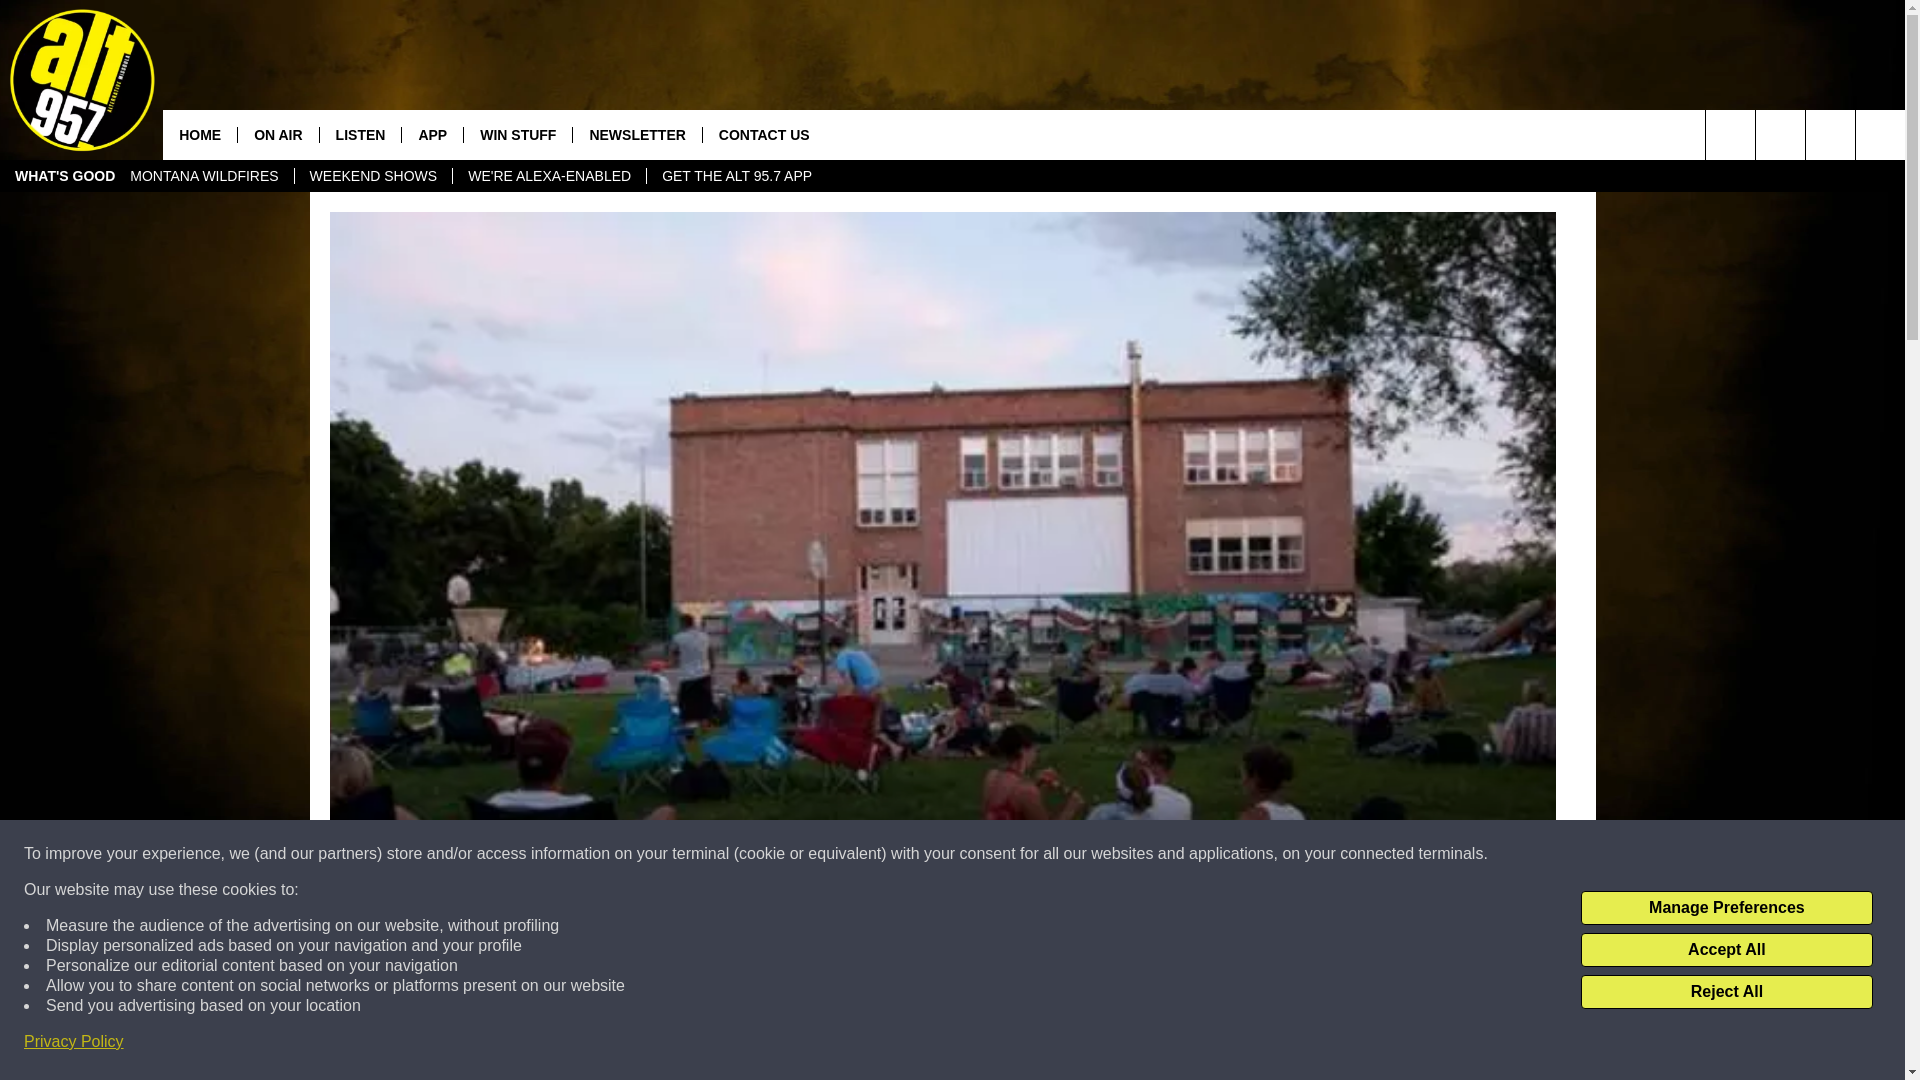 Image resolution: width=1920 pixels, height=1080 pixels. What do you see at coordinates (277, 134) in the screenshot?
I see `ON AIR` at bounding box center [277, 134].